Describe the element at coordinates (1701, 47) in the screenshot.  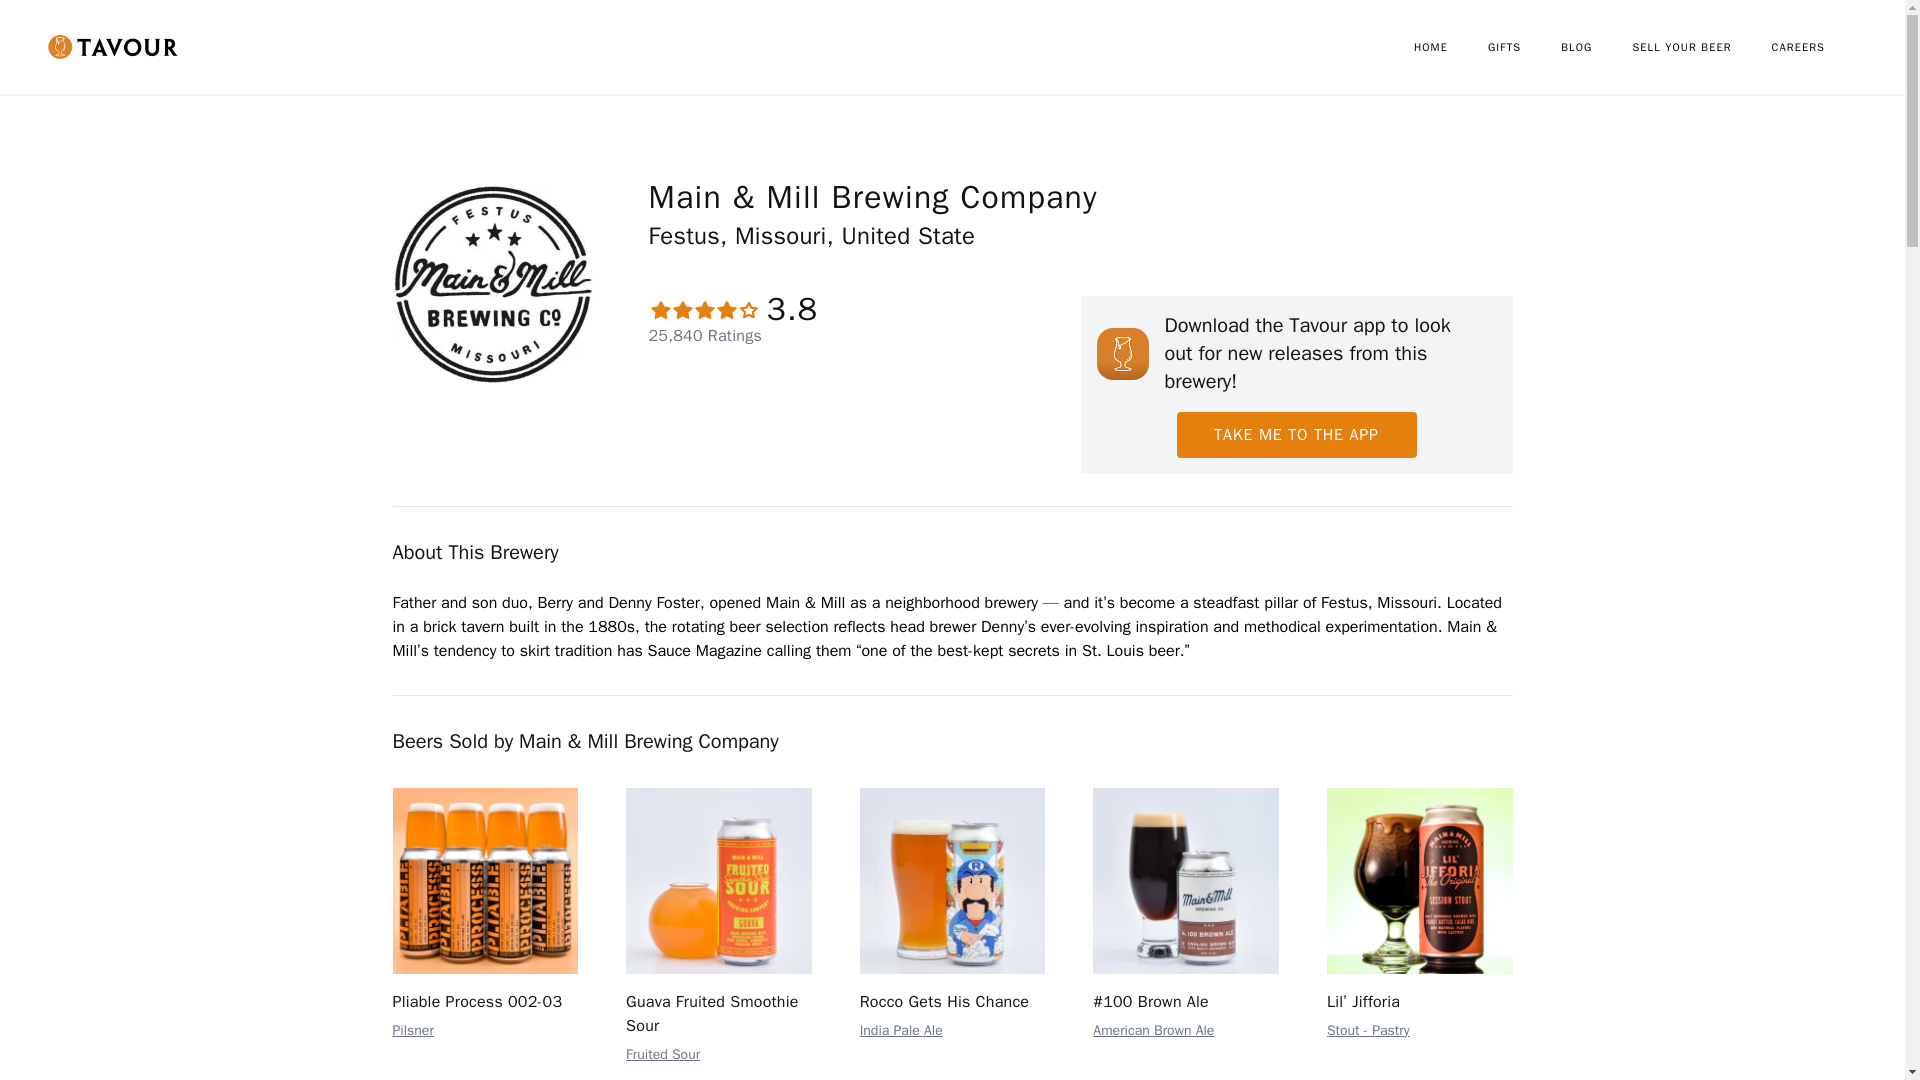
I see `SELL YOUR BEER` at that location.